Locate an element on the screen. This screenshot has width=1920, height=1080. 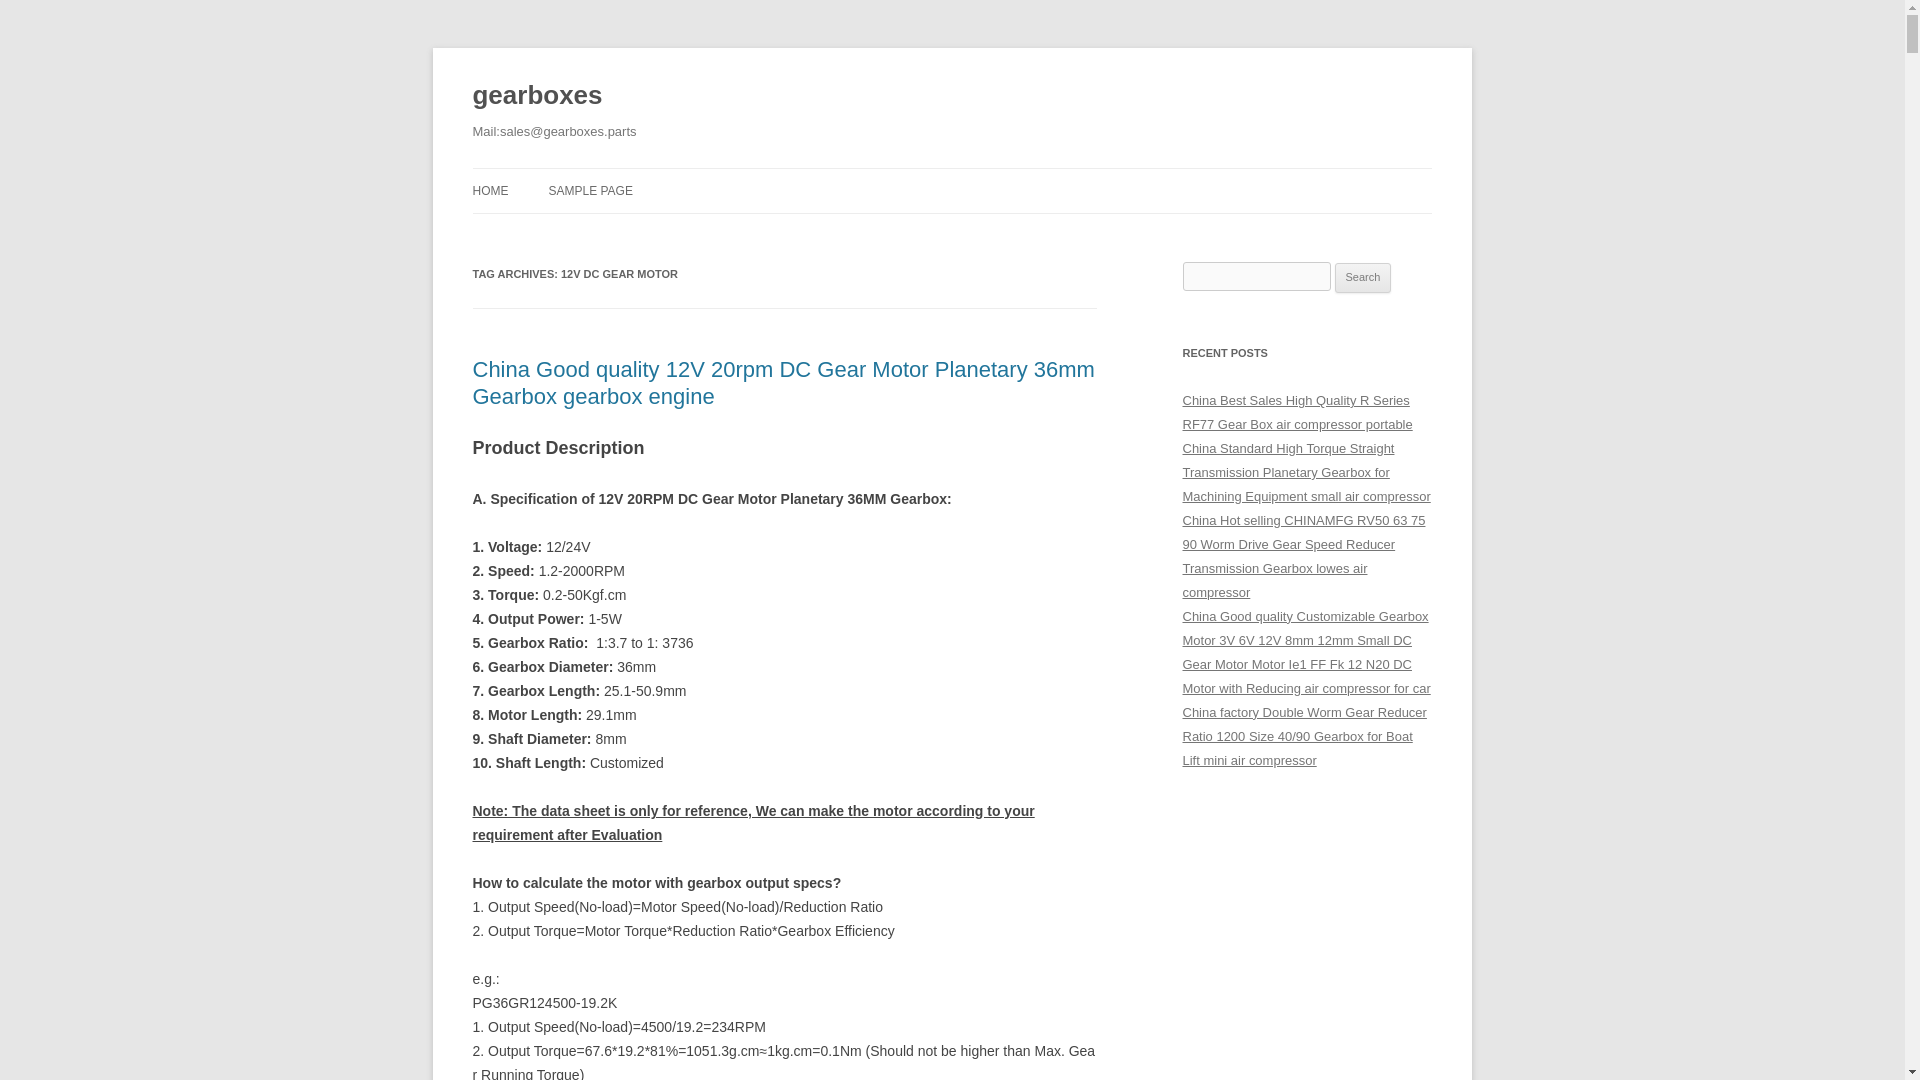
SAMPLE PAGE is located at coordinates (589, 190).